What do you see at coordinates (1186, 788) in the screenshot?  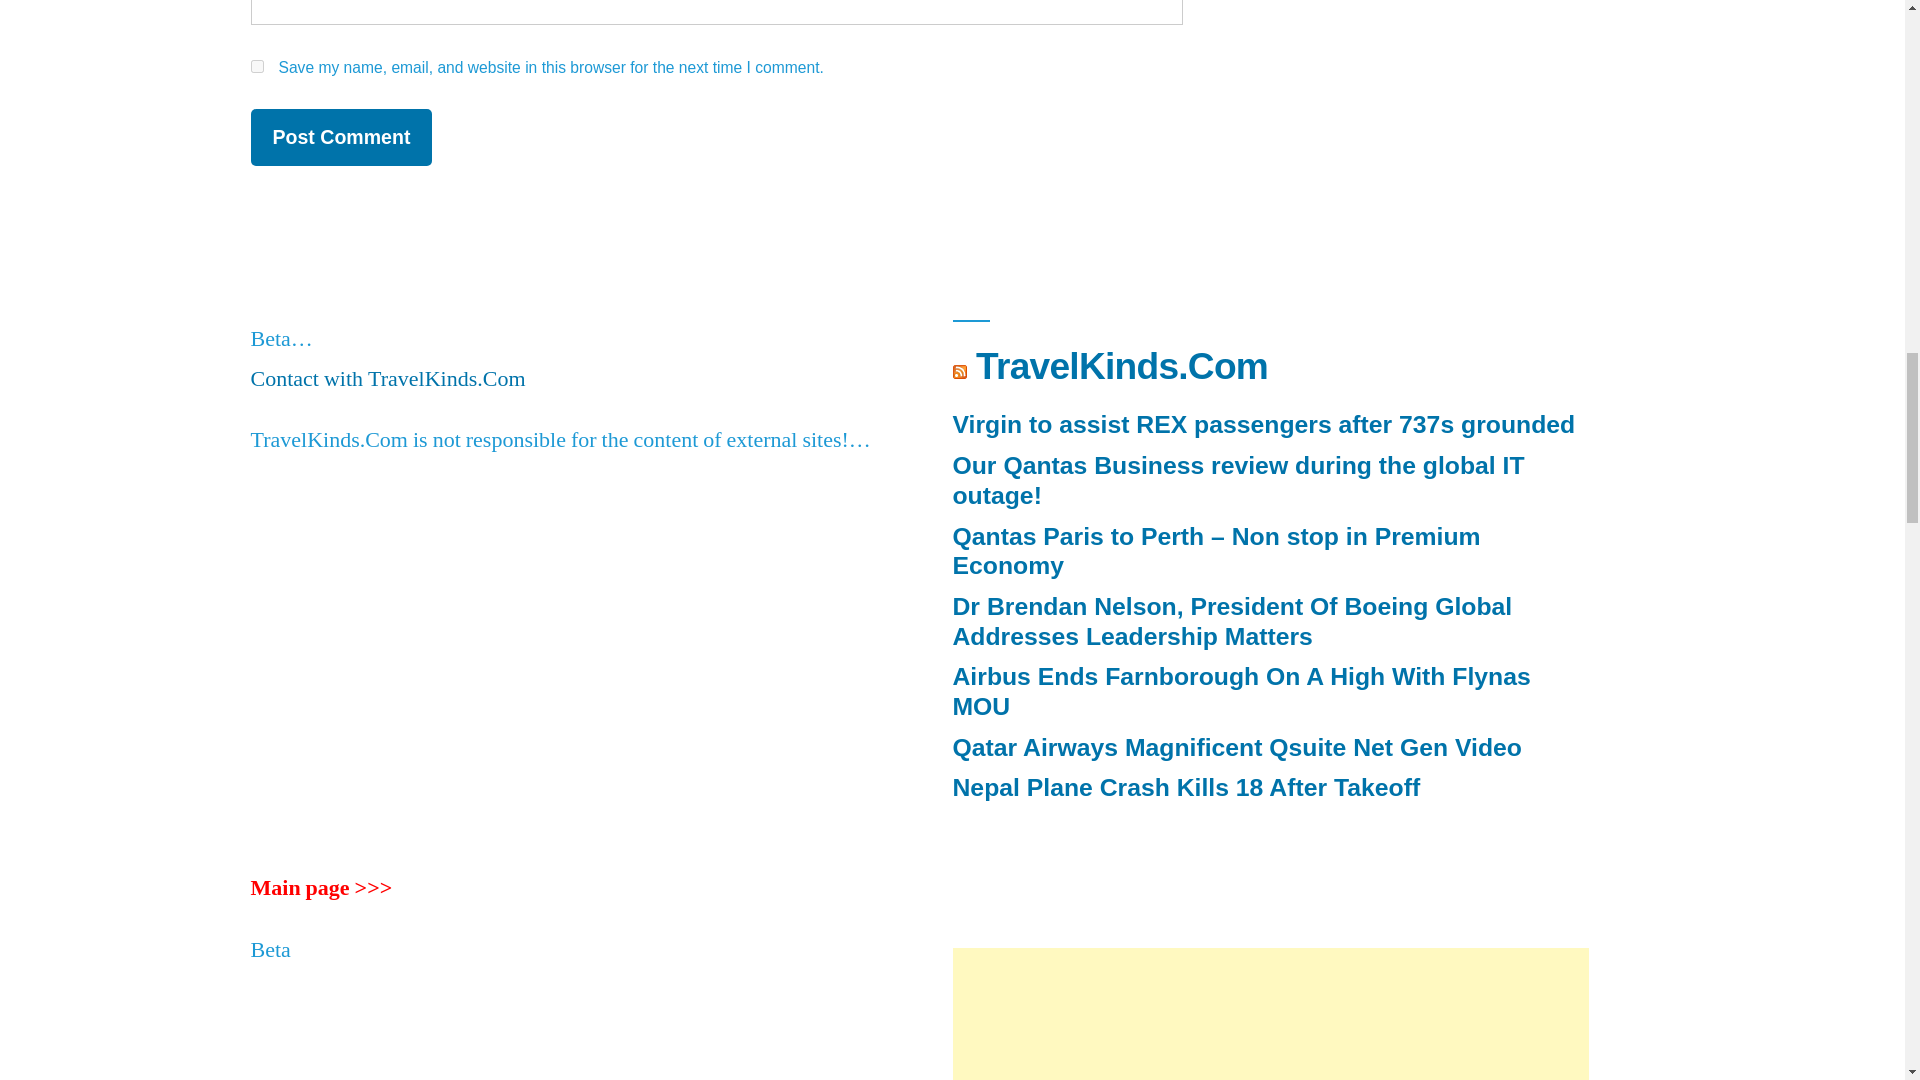 I see `Nepal Plane Crash Kills 18 After Takeoff` at bounding box center [1186, 788].